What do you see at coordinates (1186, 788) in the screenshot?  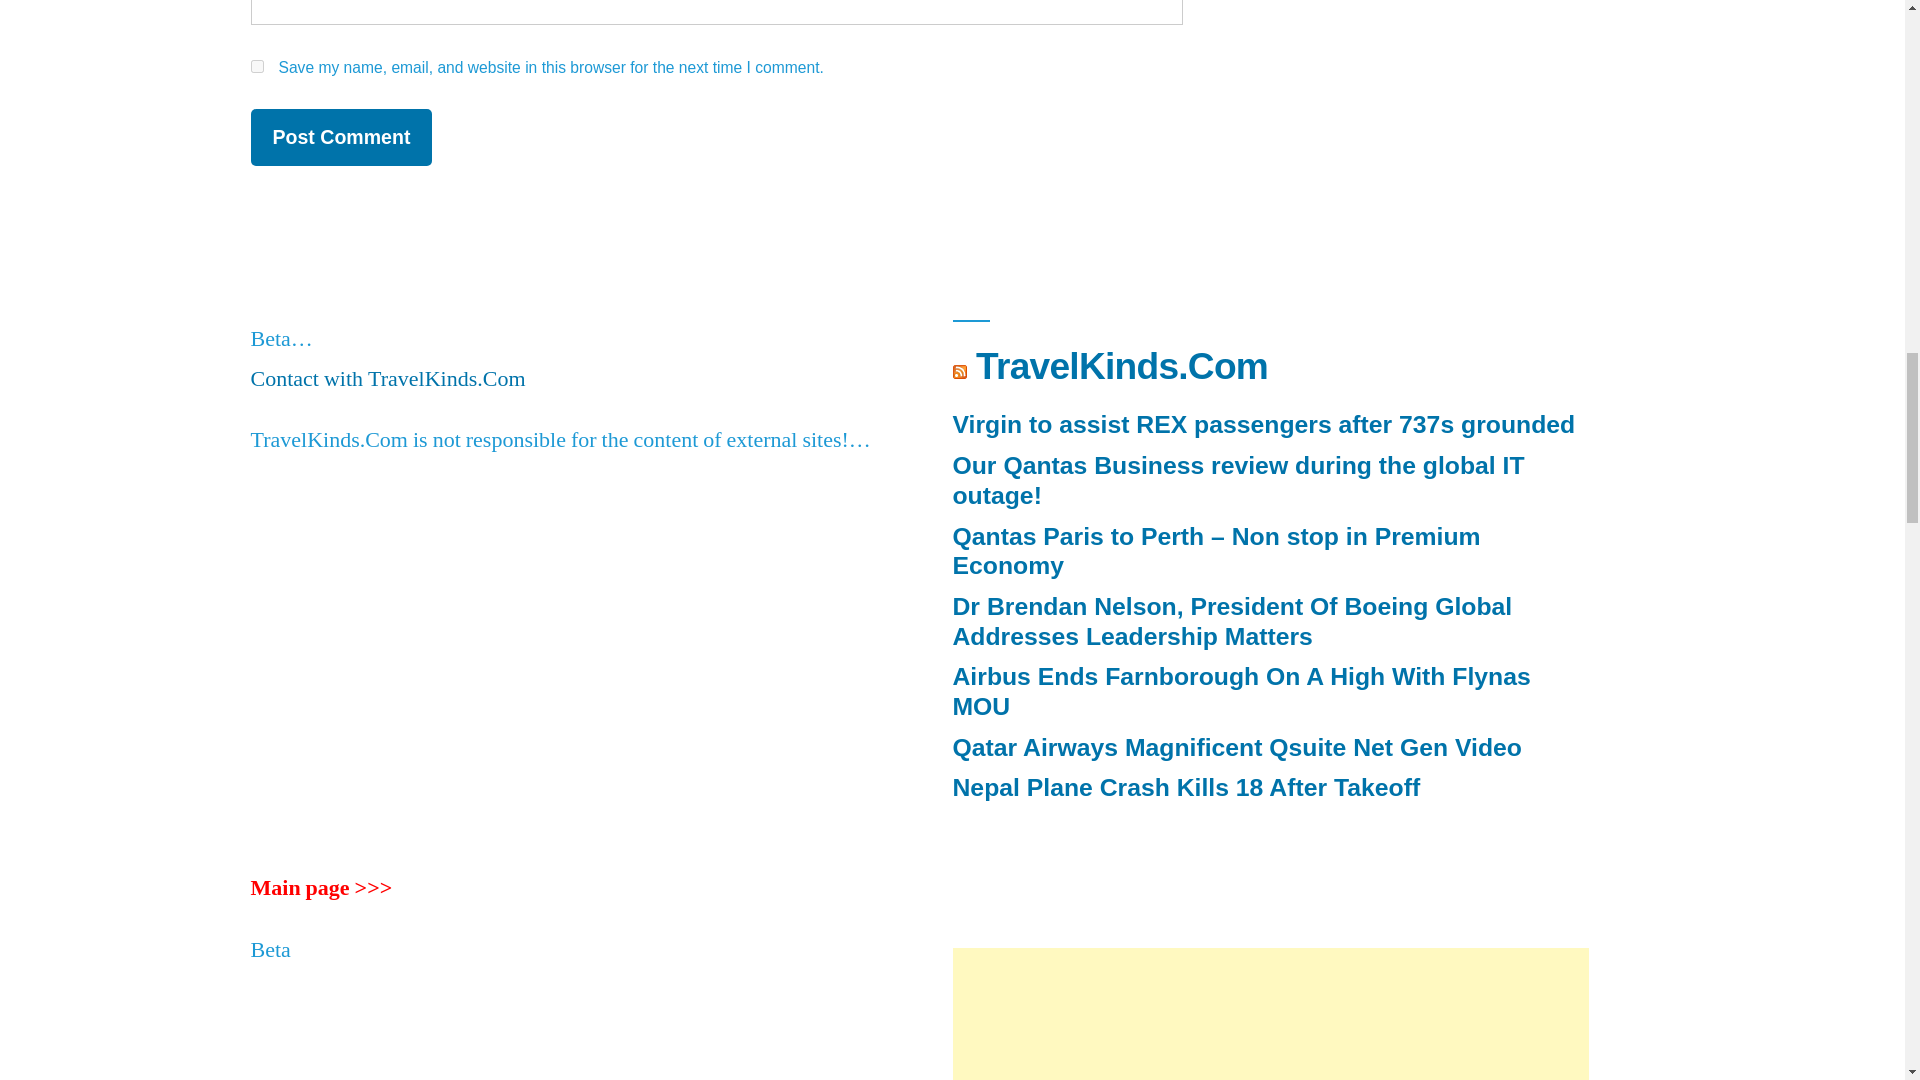 I see `Nepal Plane Crash Kills 18 After Takeoff` at bounding box center [1186, 788].